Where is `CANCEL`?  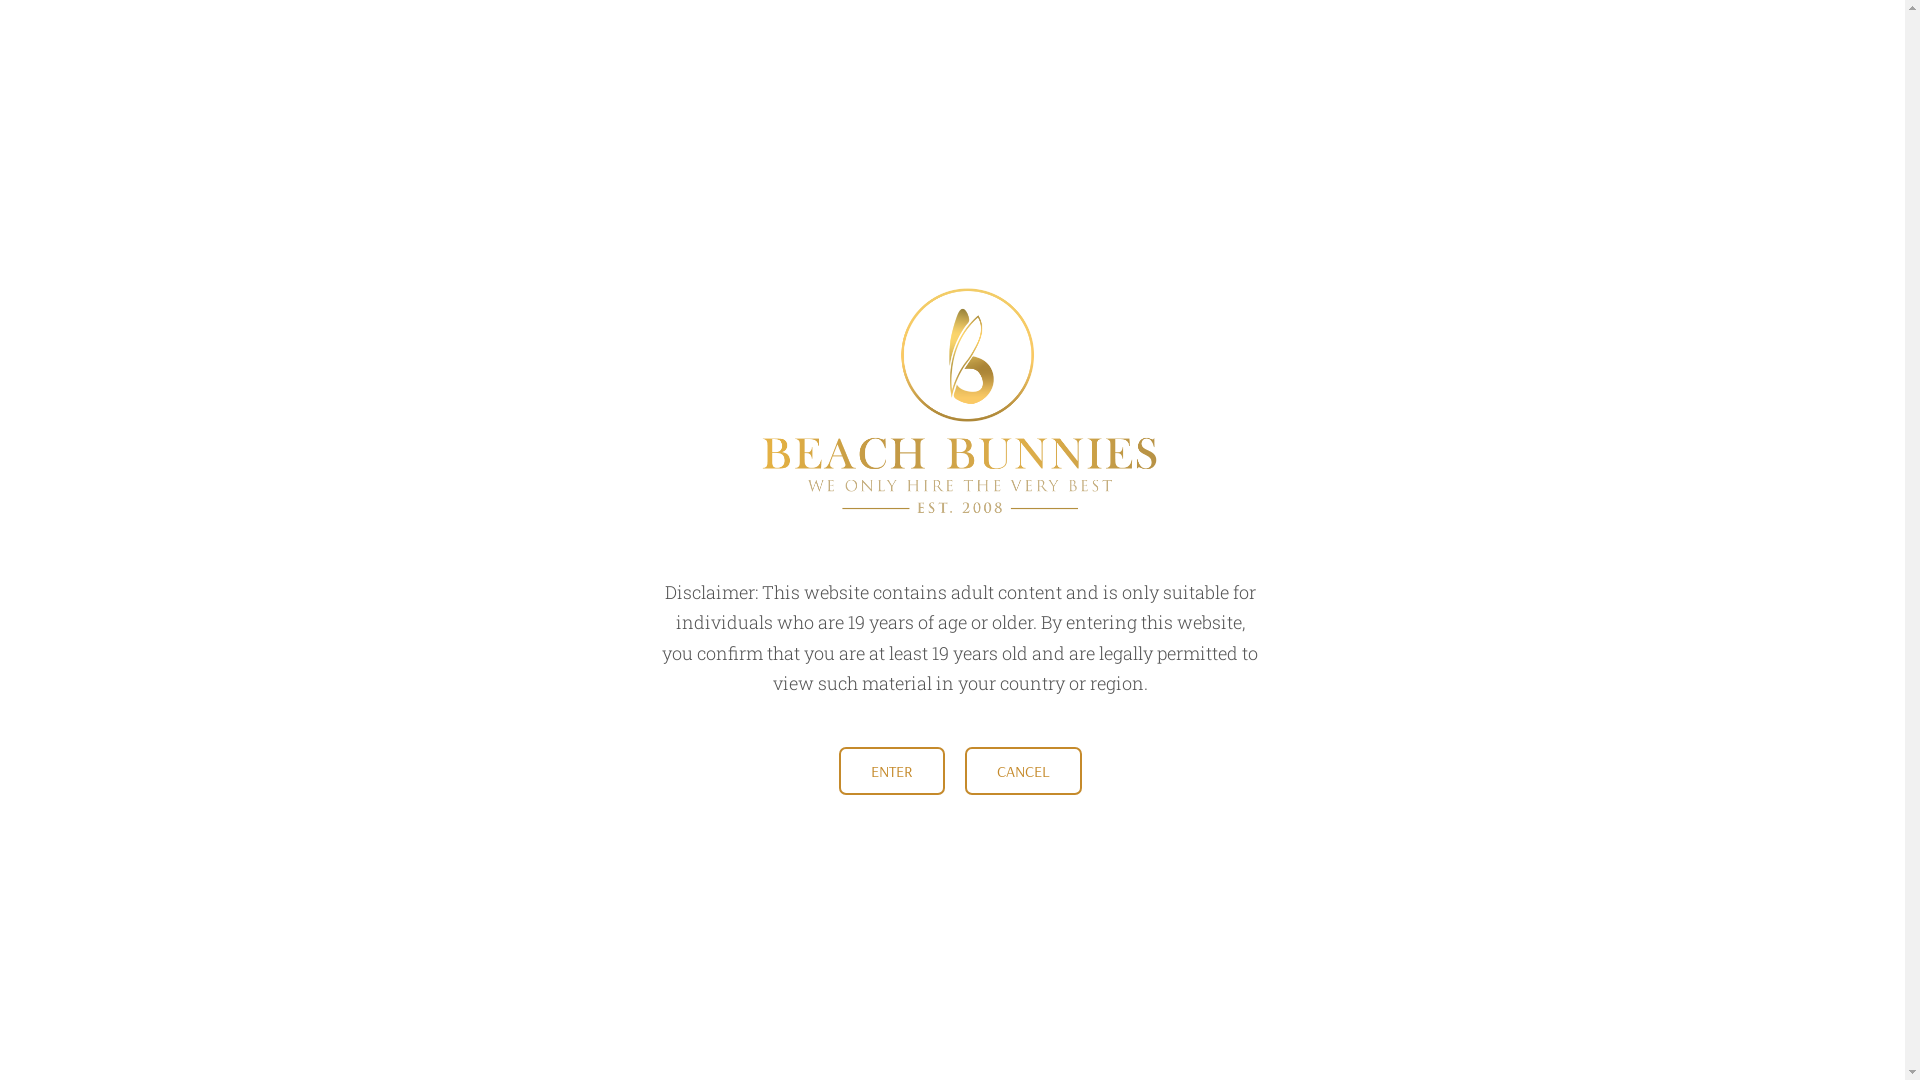
CANCEL is located at coordinates (1022, 771).